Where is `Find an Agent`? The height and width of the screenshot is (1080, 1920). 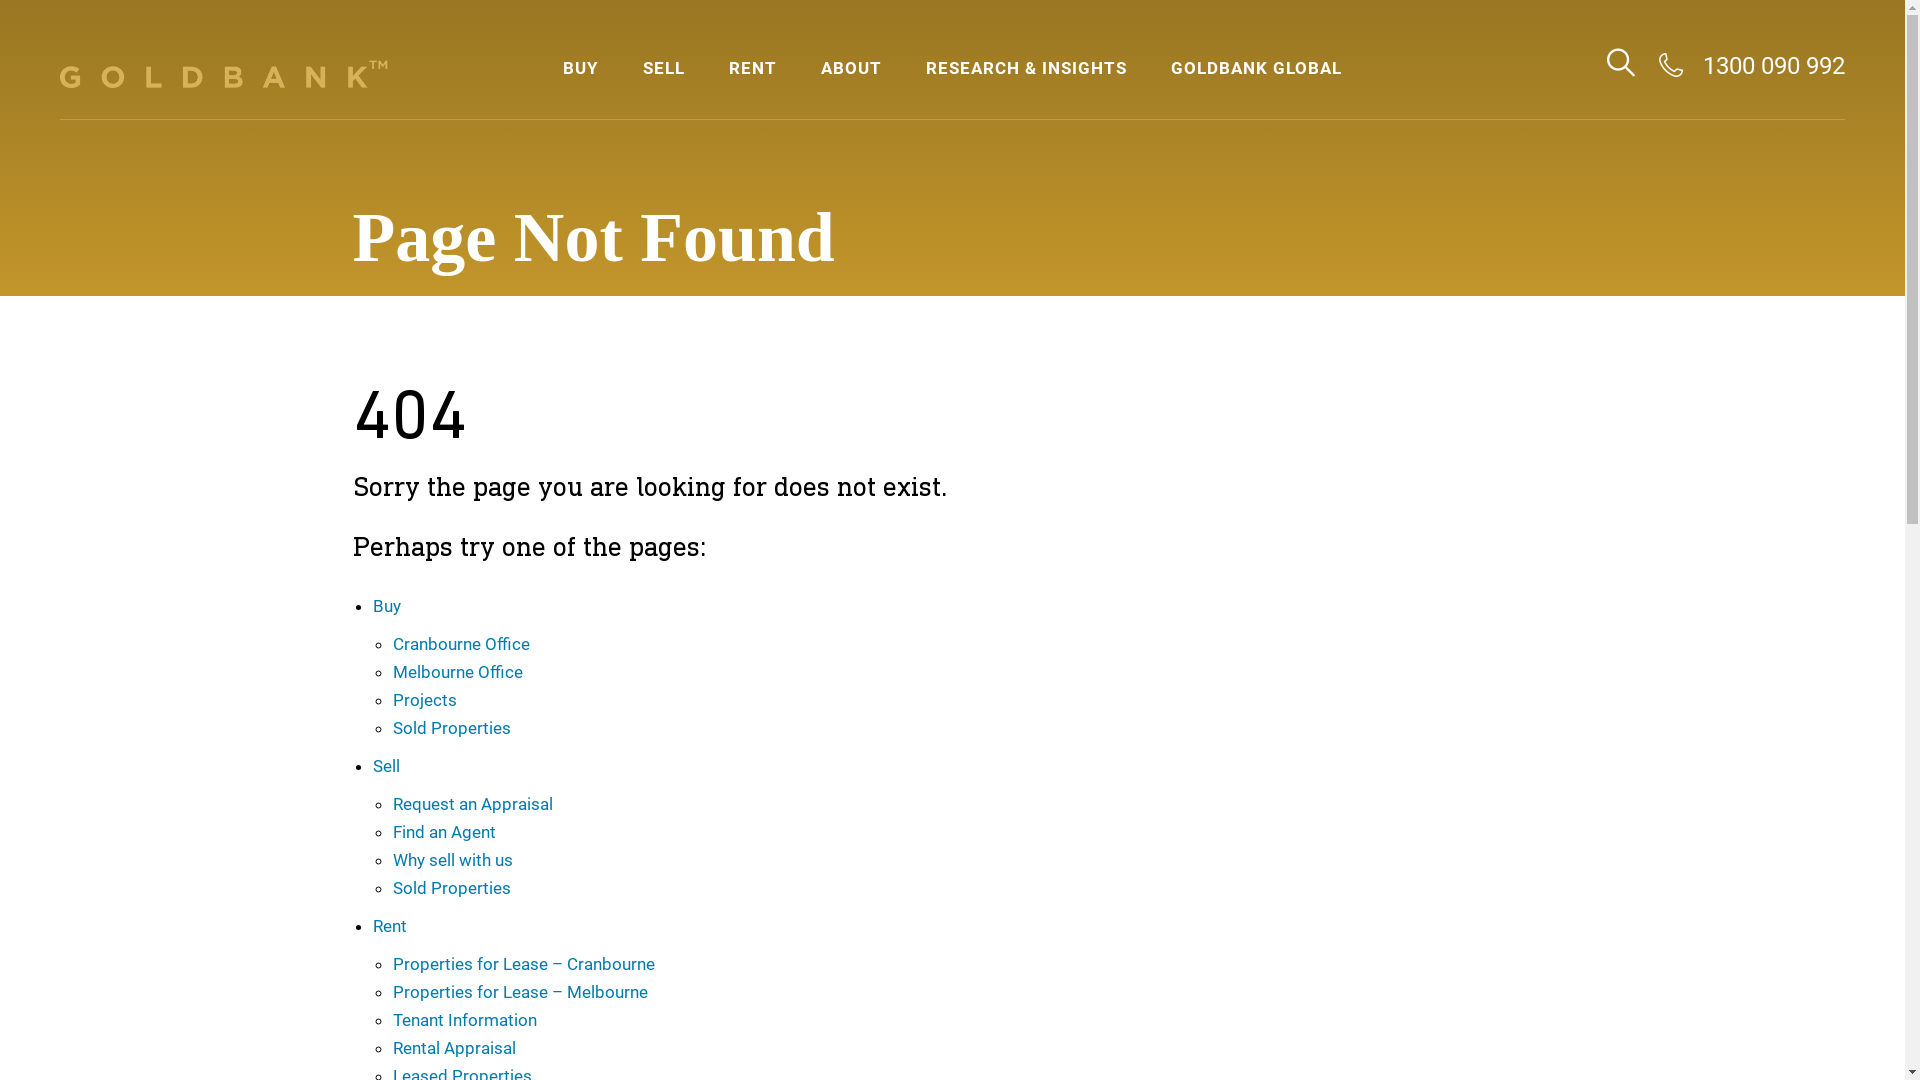
Find an Agent is located at coordinates (444, 832).